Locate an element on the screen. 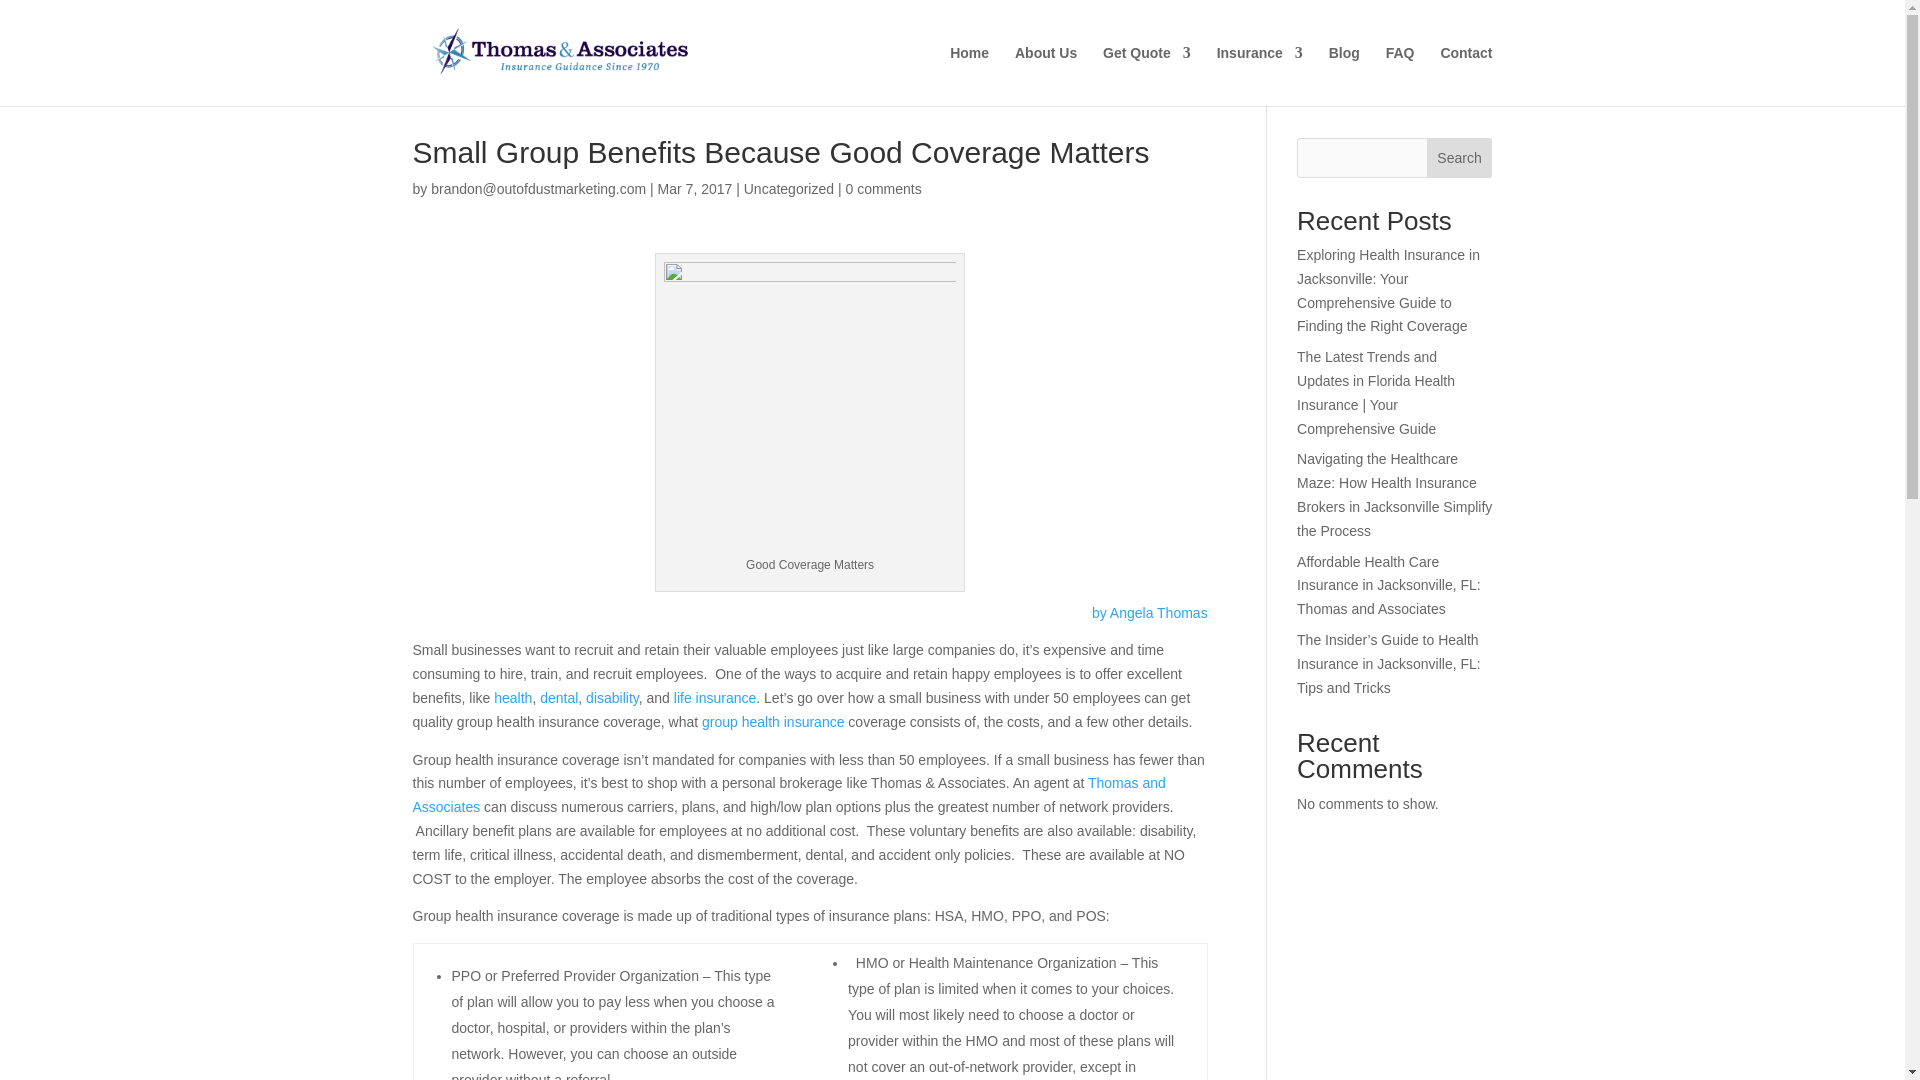 The image size is (1920, 1080). group health insurance is located at coordinates (773, 722).